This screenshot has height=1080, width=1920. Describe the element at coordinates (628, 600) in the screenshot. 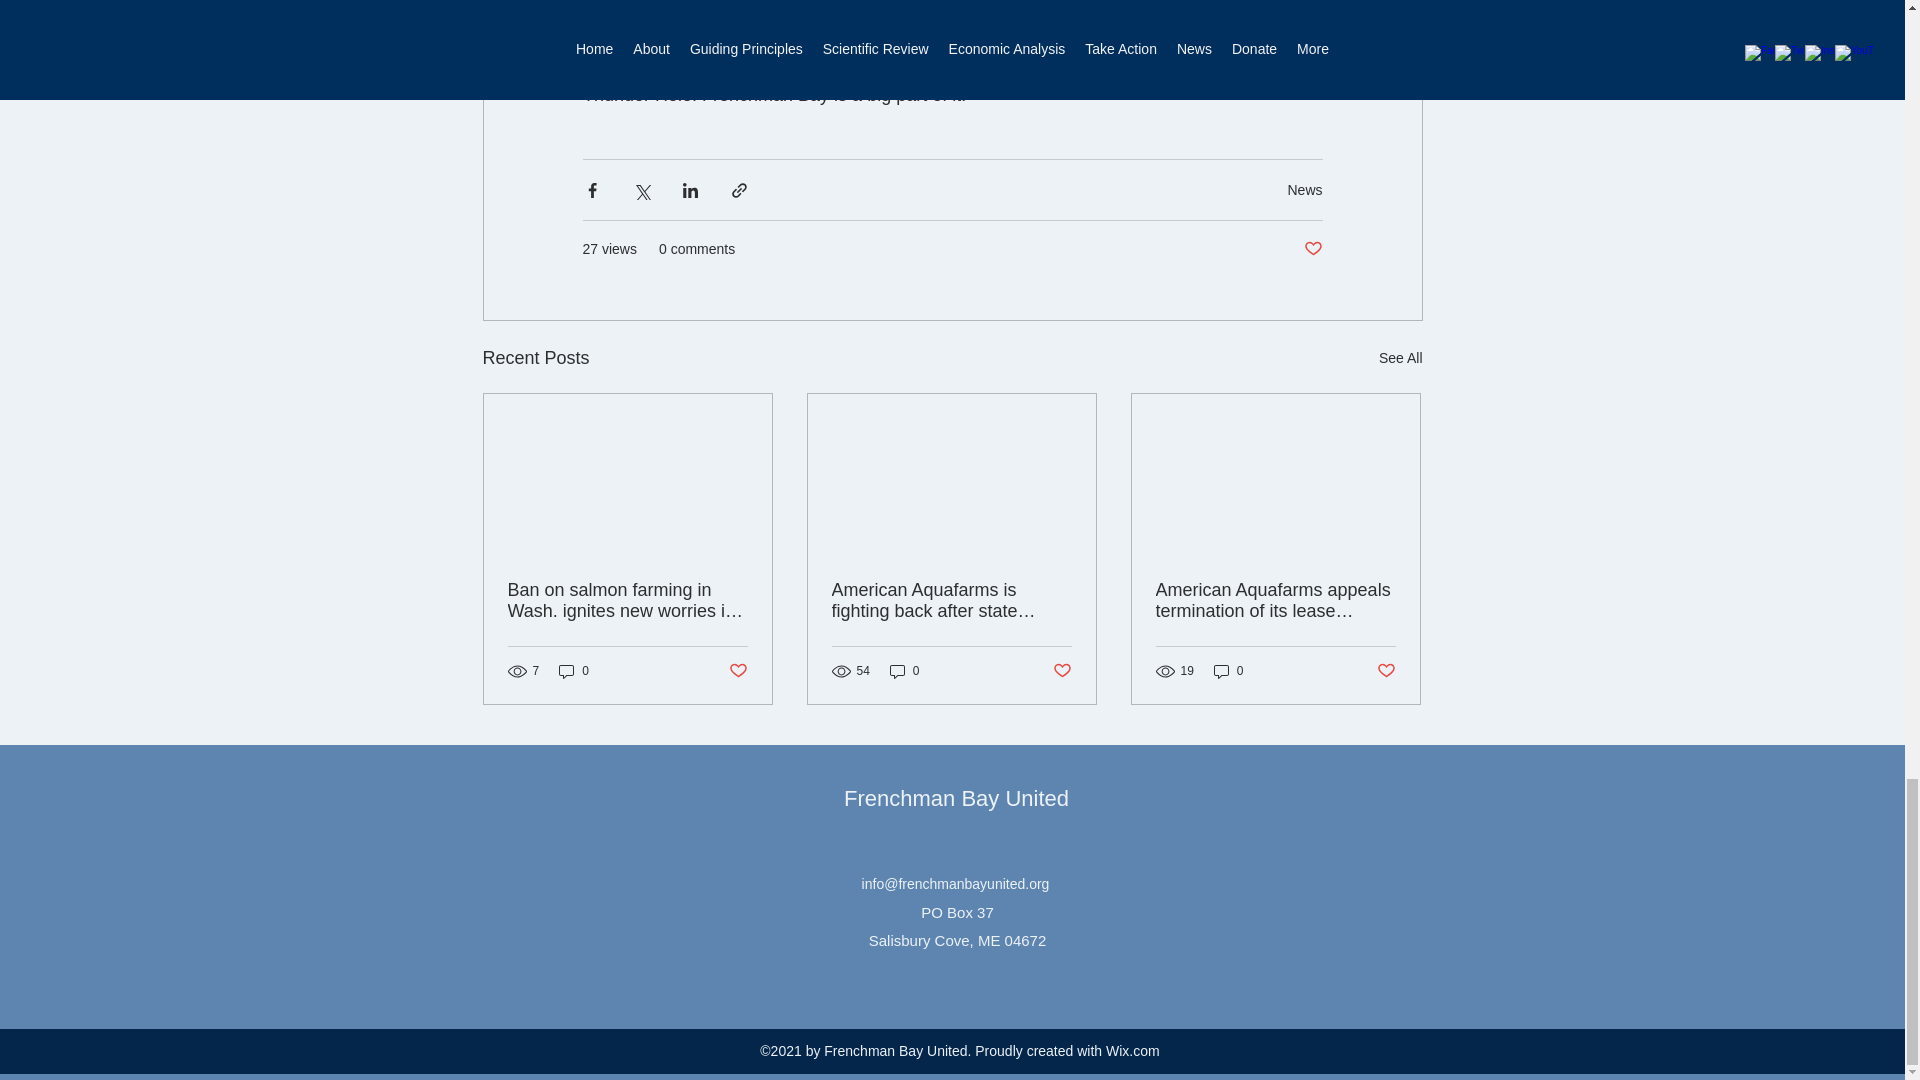

I see `Ban on salmon farming in Wash. ignites new worries in Maine` at that location.